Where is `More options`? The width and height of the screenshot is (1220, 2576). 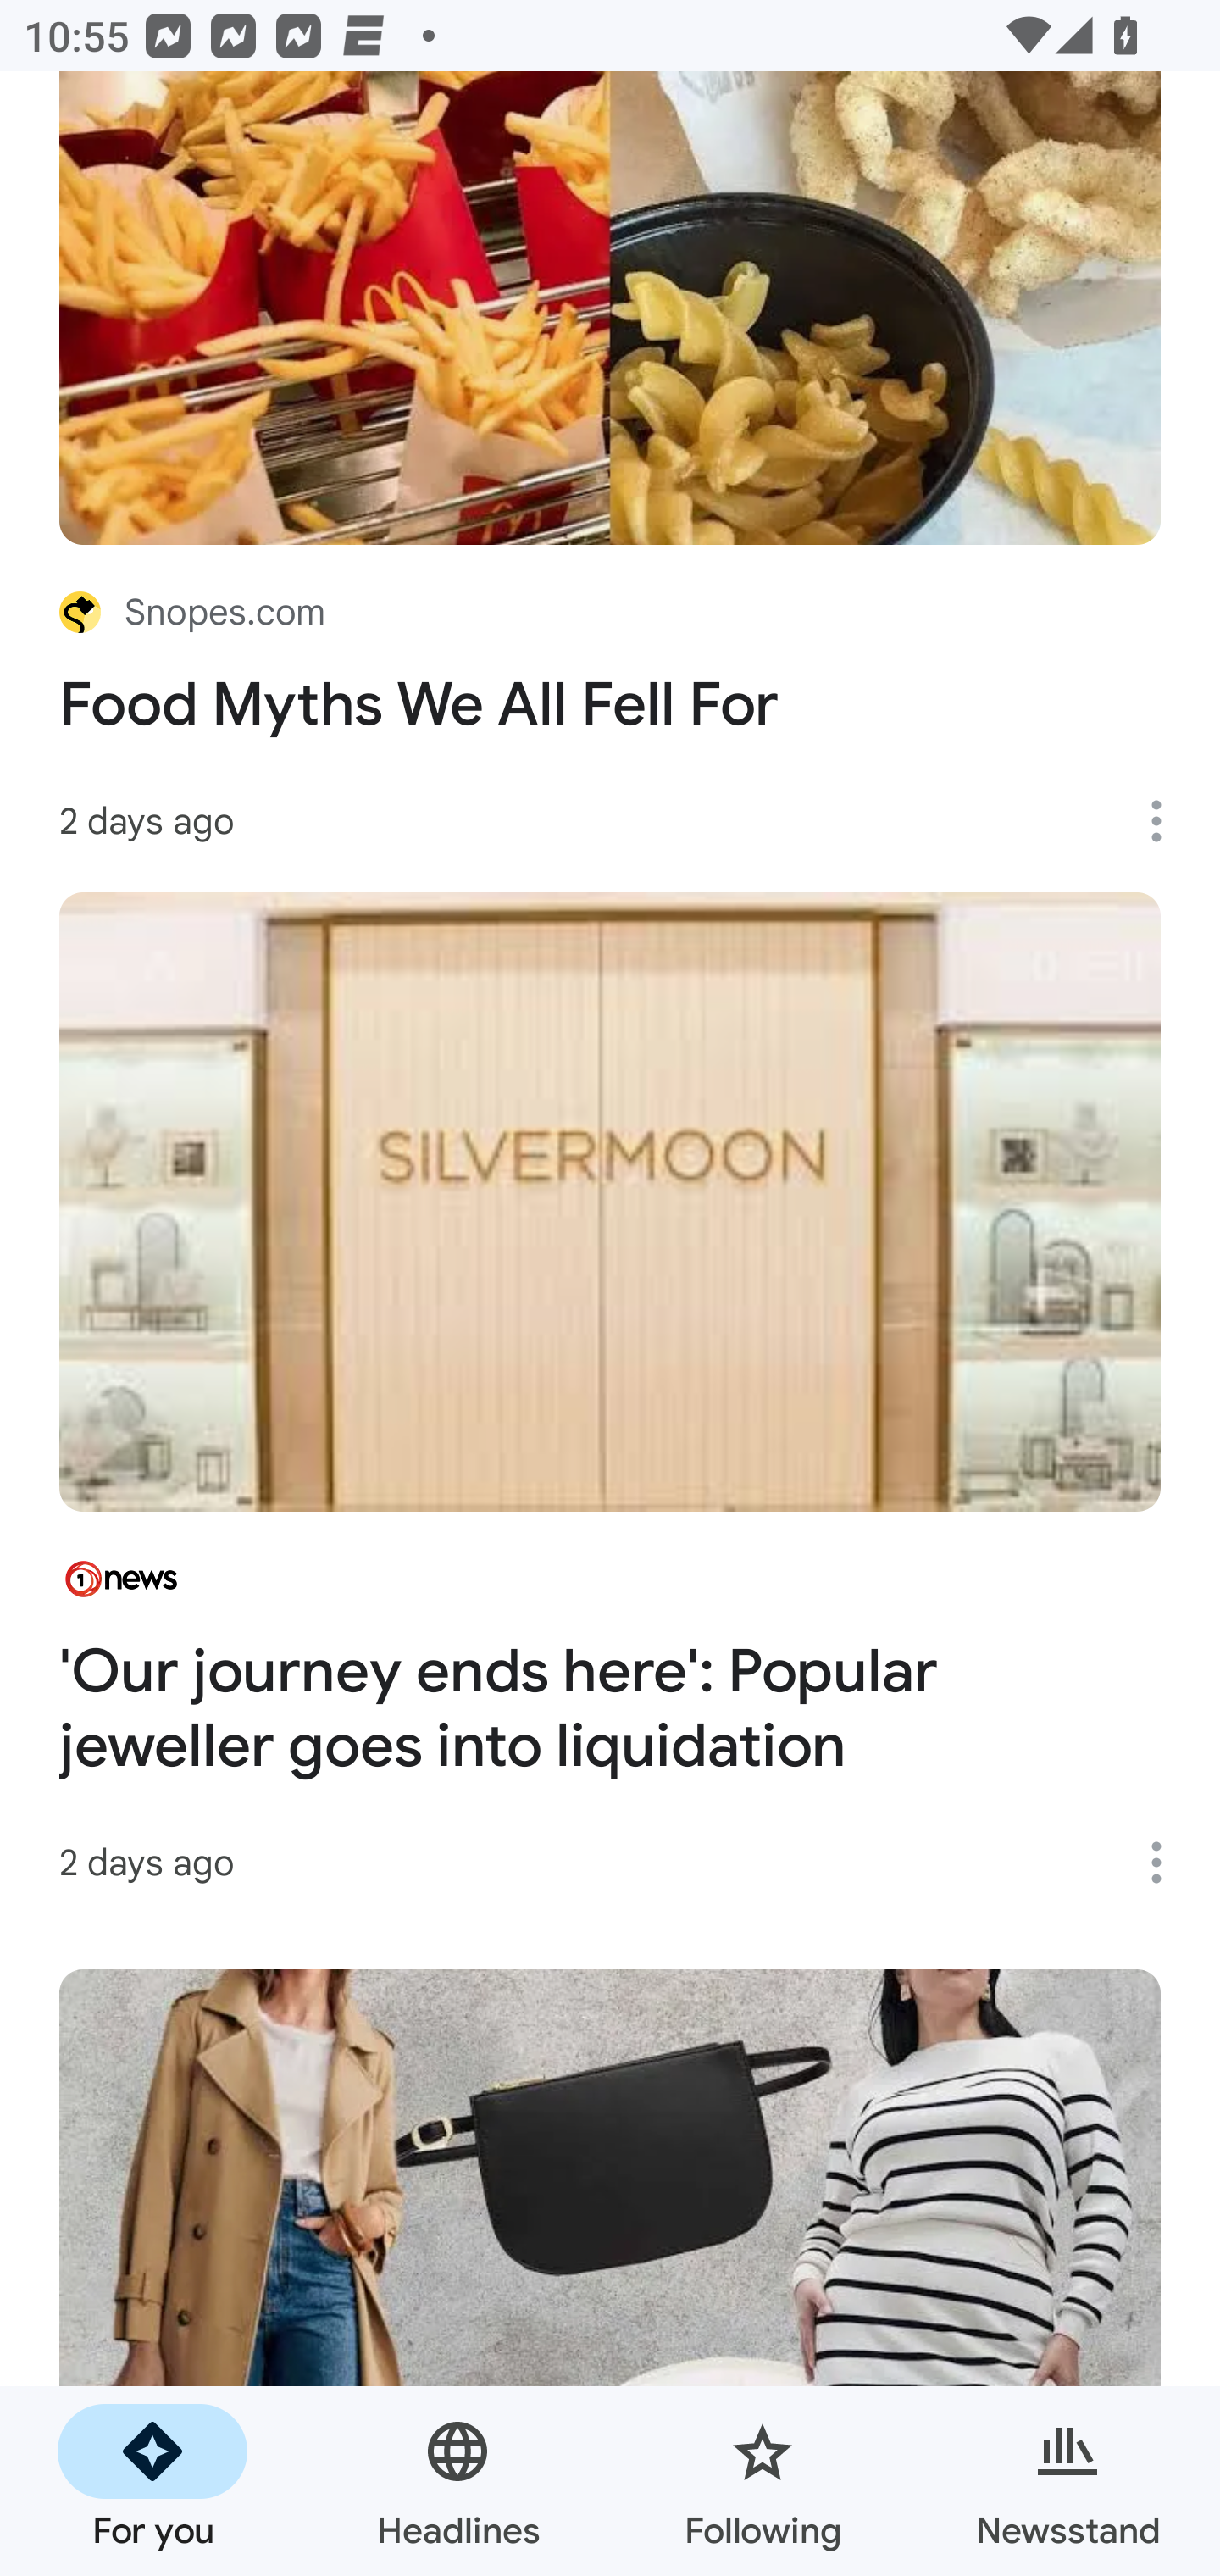
More options is located at coordinates (1167, 820).